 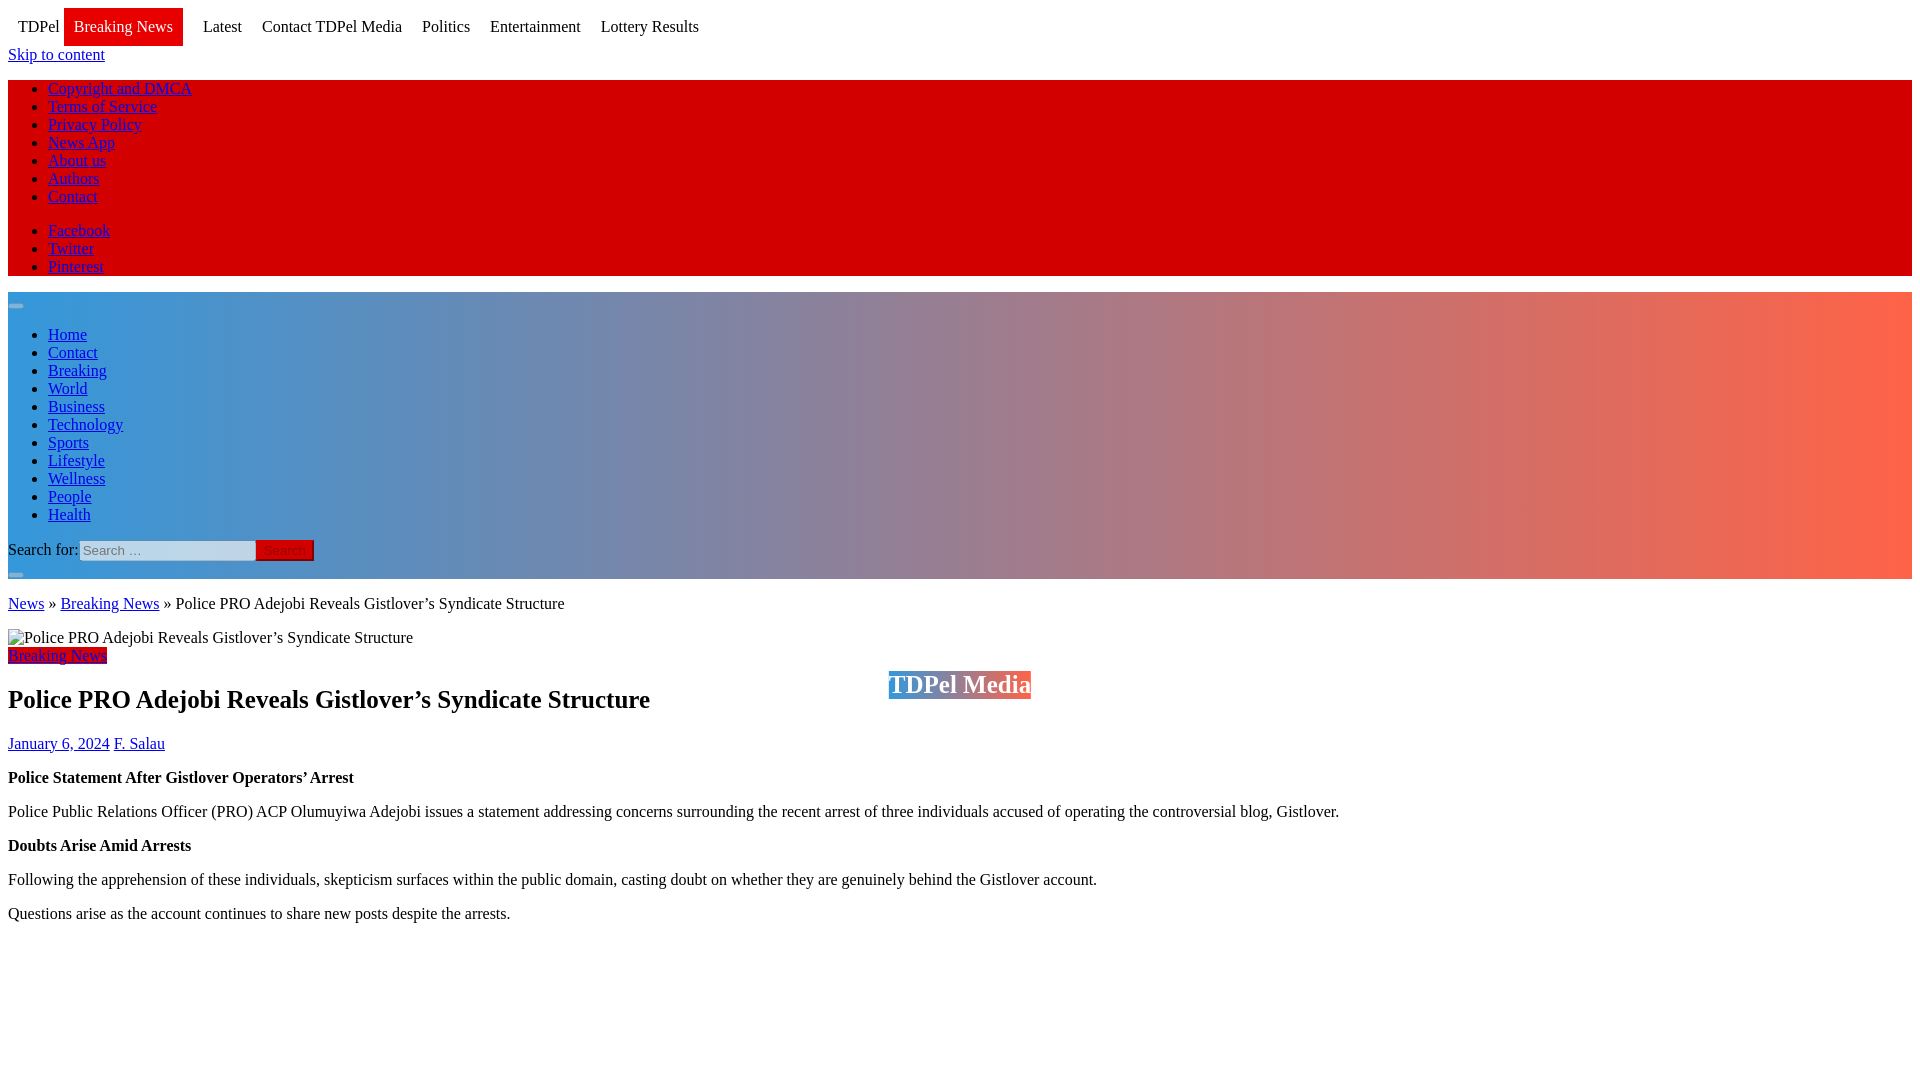 What do you see at coordinates (284, 550) in the screenshot?
I see `Search` at bounding box center [284, 550].